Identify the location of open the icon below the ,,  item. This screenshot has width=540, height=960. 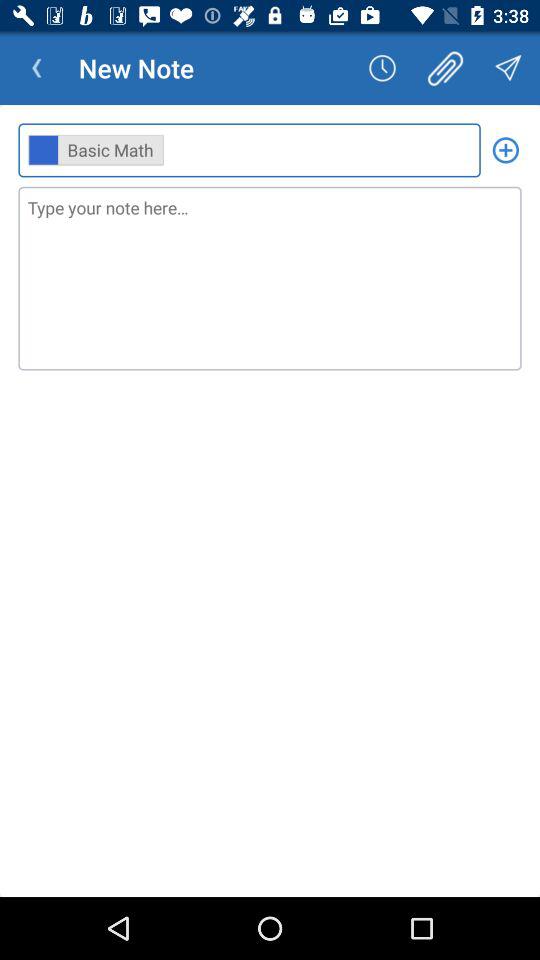
(270, 278).